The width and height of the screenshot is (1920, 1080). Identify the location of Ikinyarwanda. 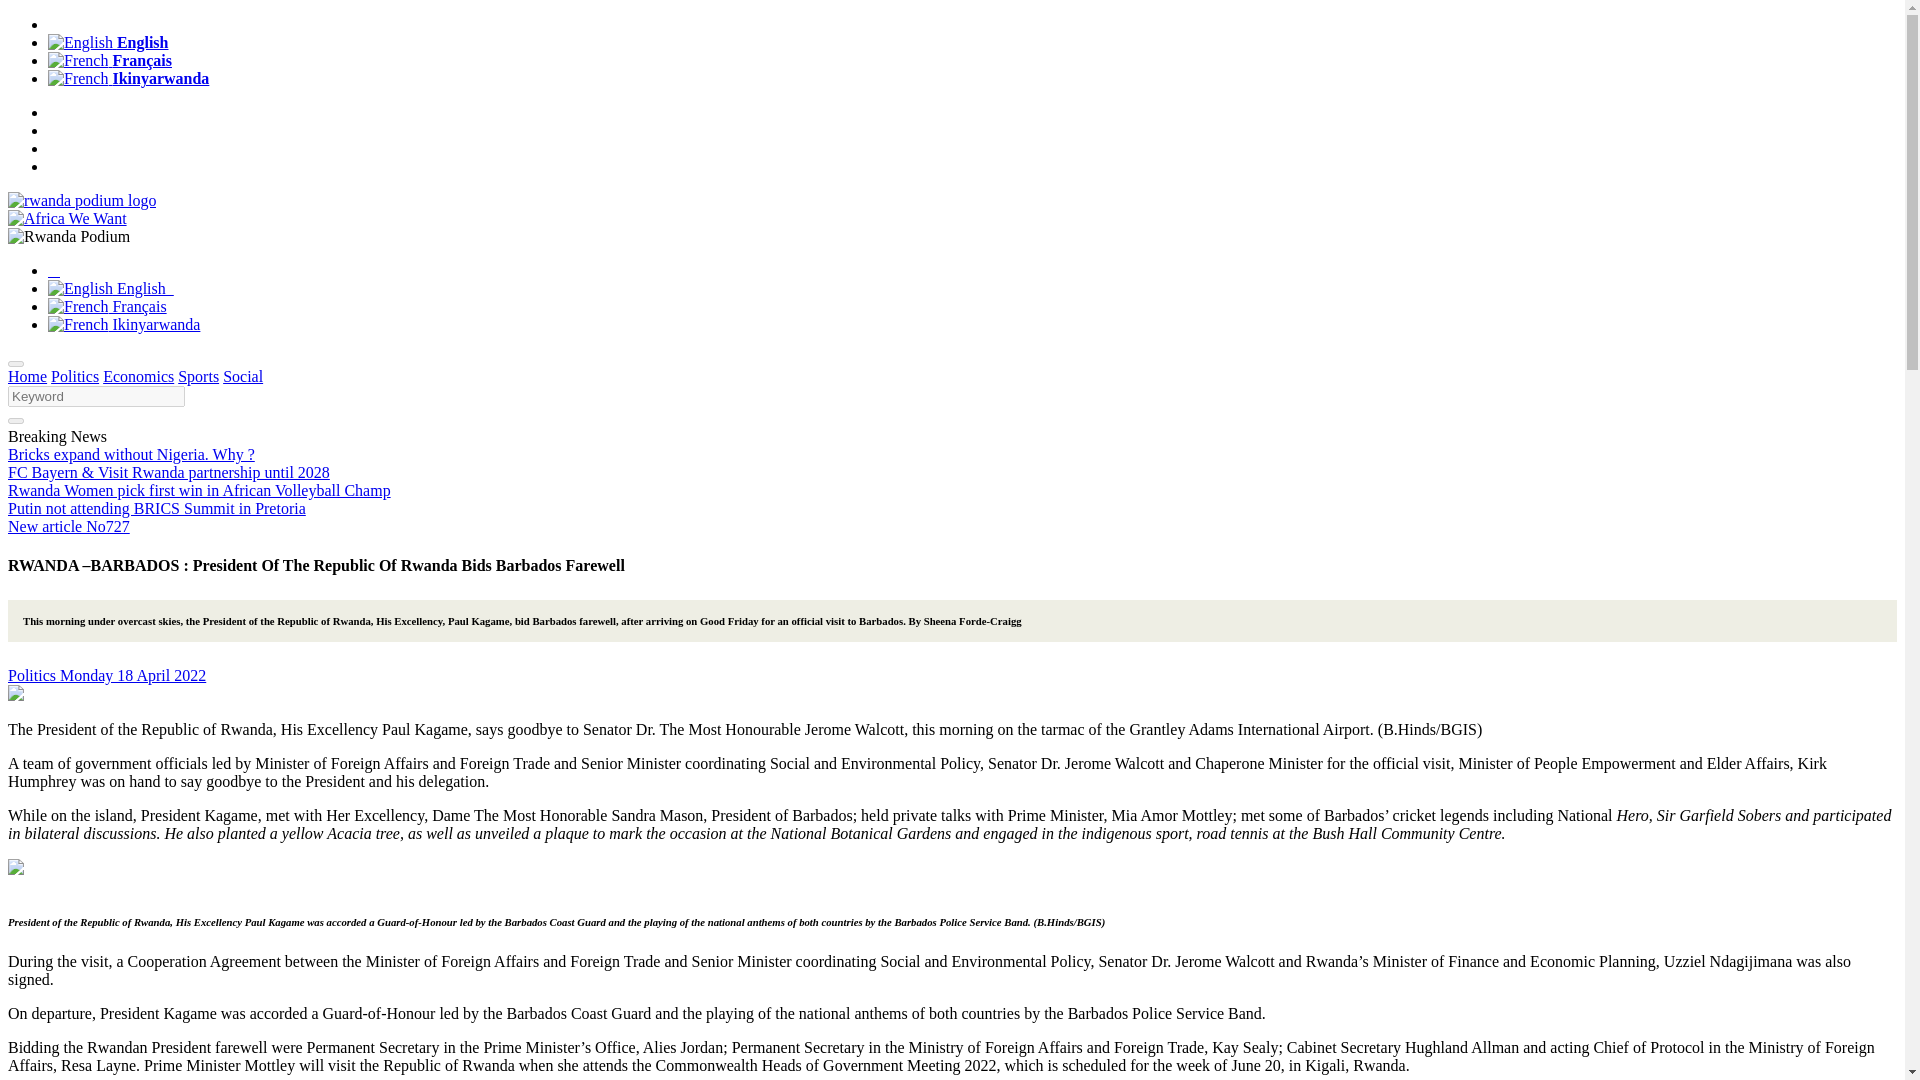
(128, 78).